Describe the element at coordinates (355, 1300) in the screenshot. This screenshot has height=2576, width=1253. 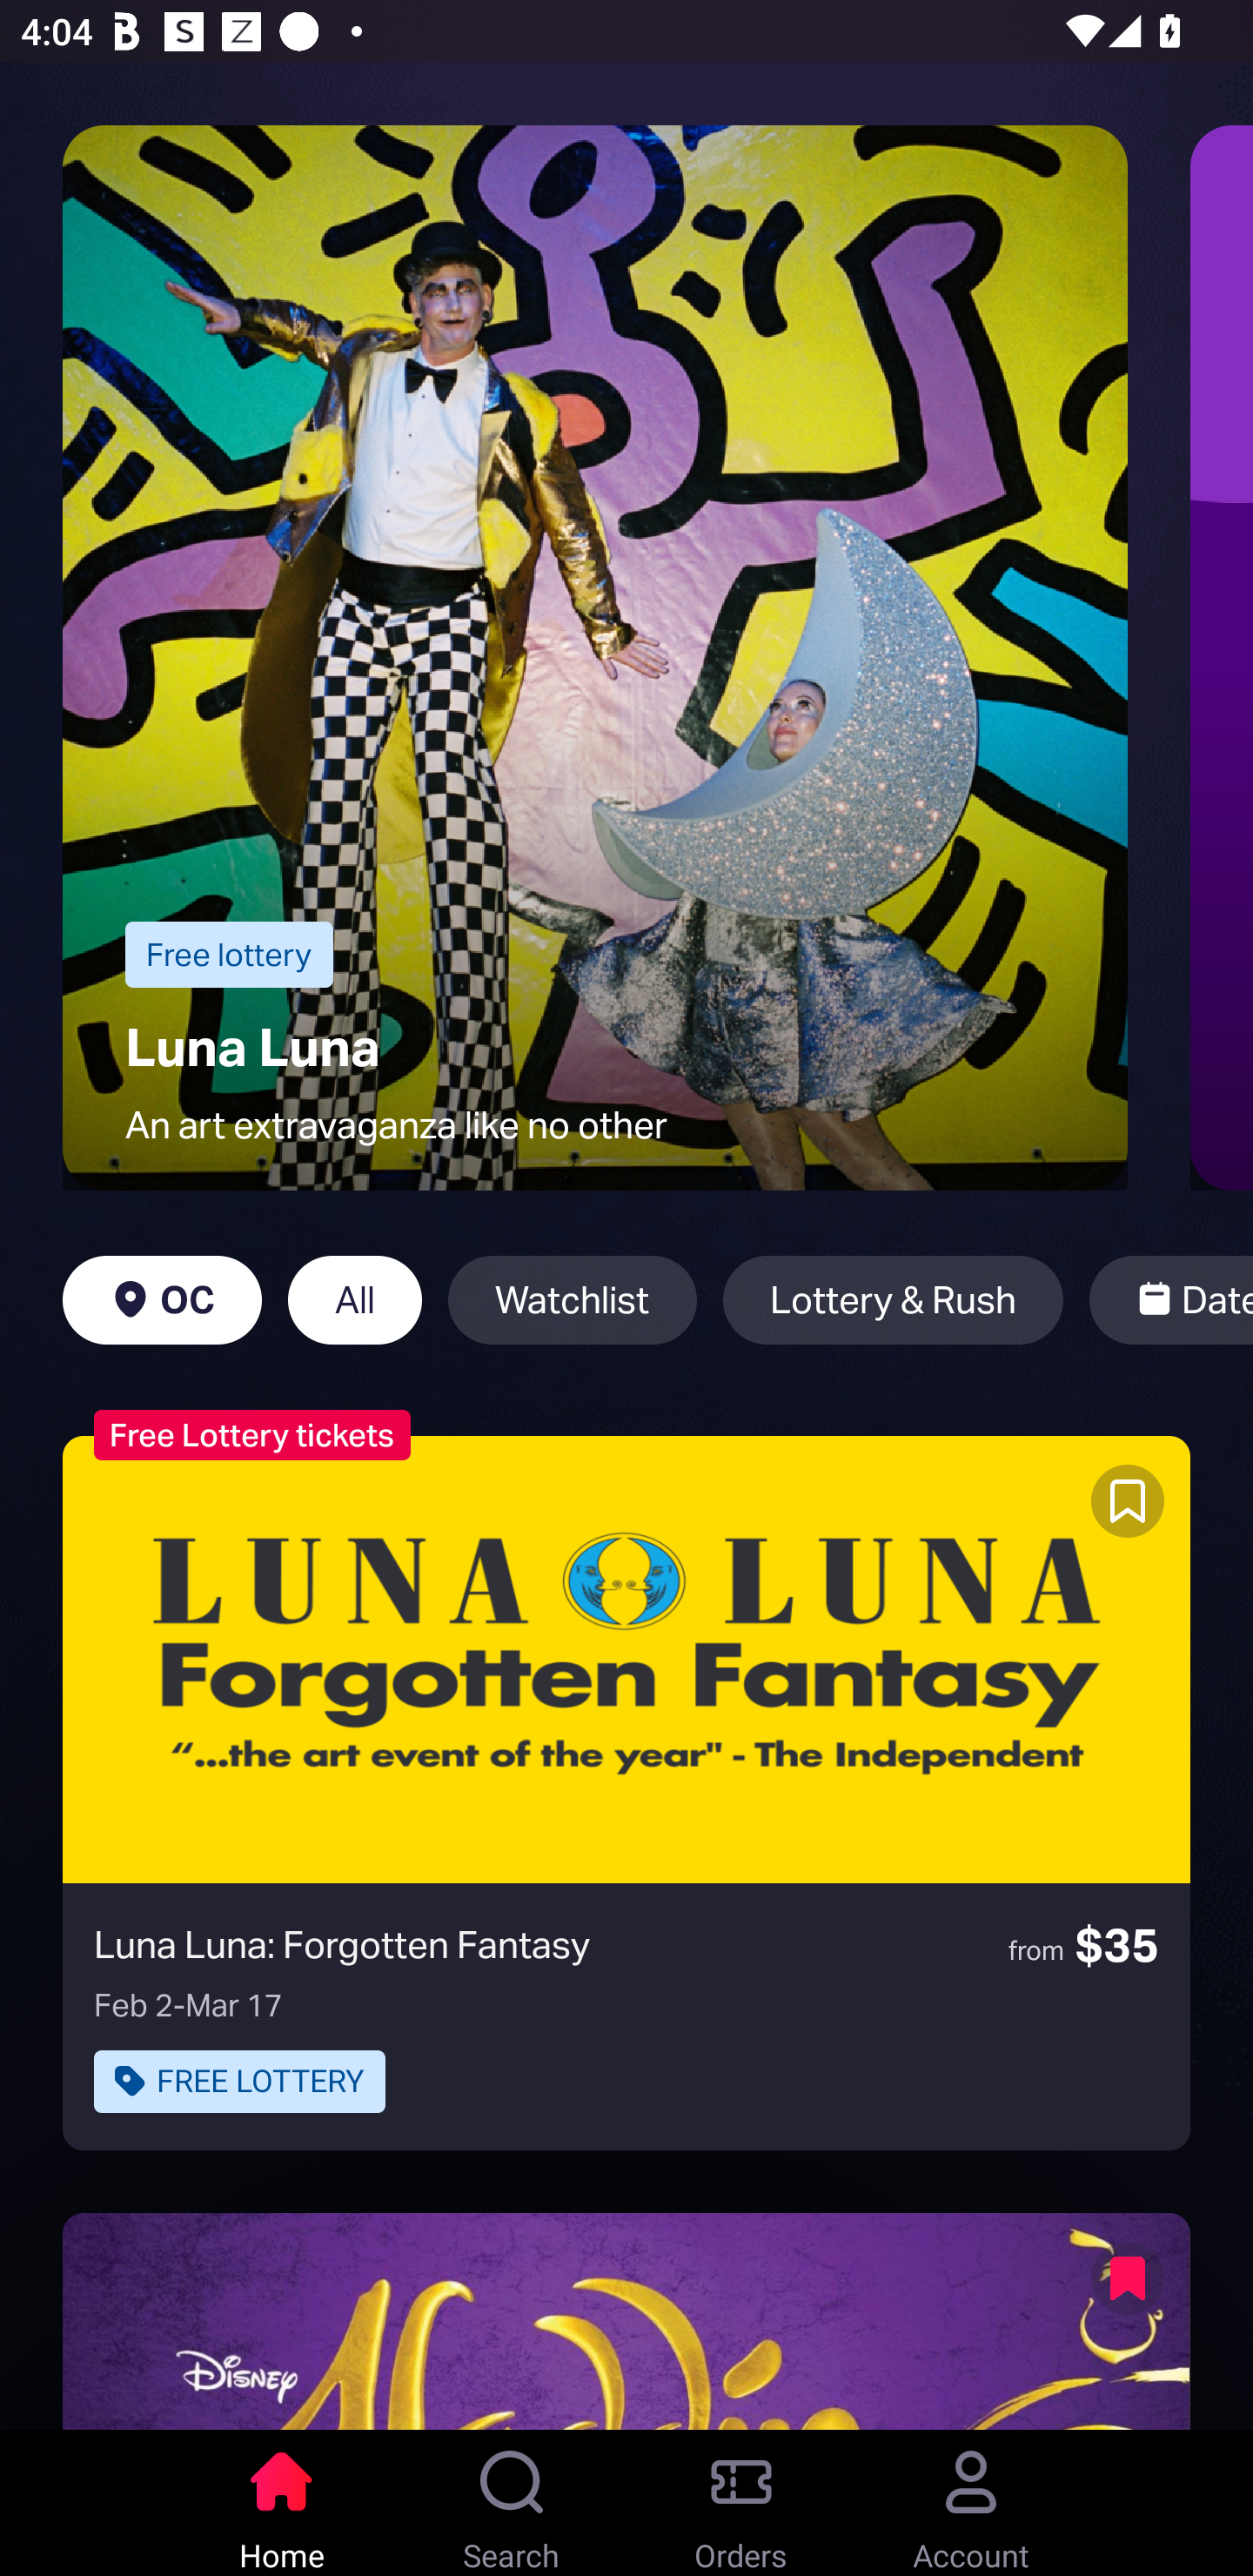
I see `All` at that location.